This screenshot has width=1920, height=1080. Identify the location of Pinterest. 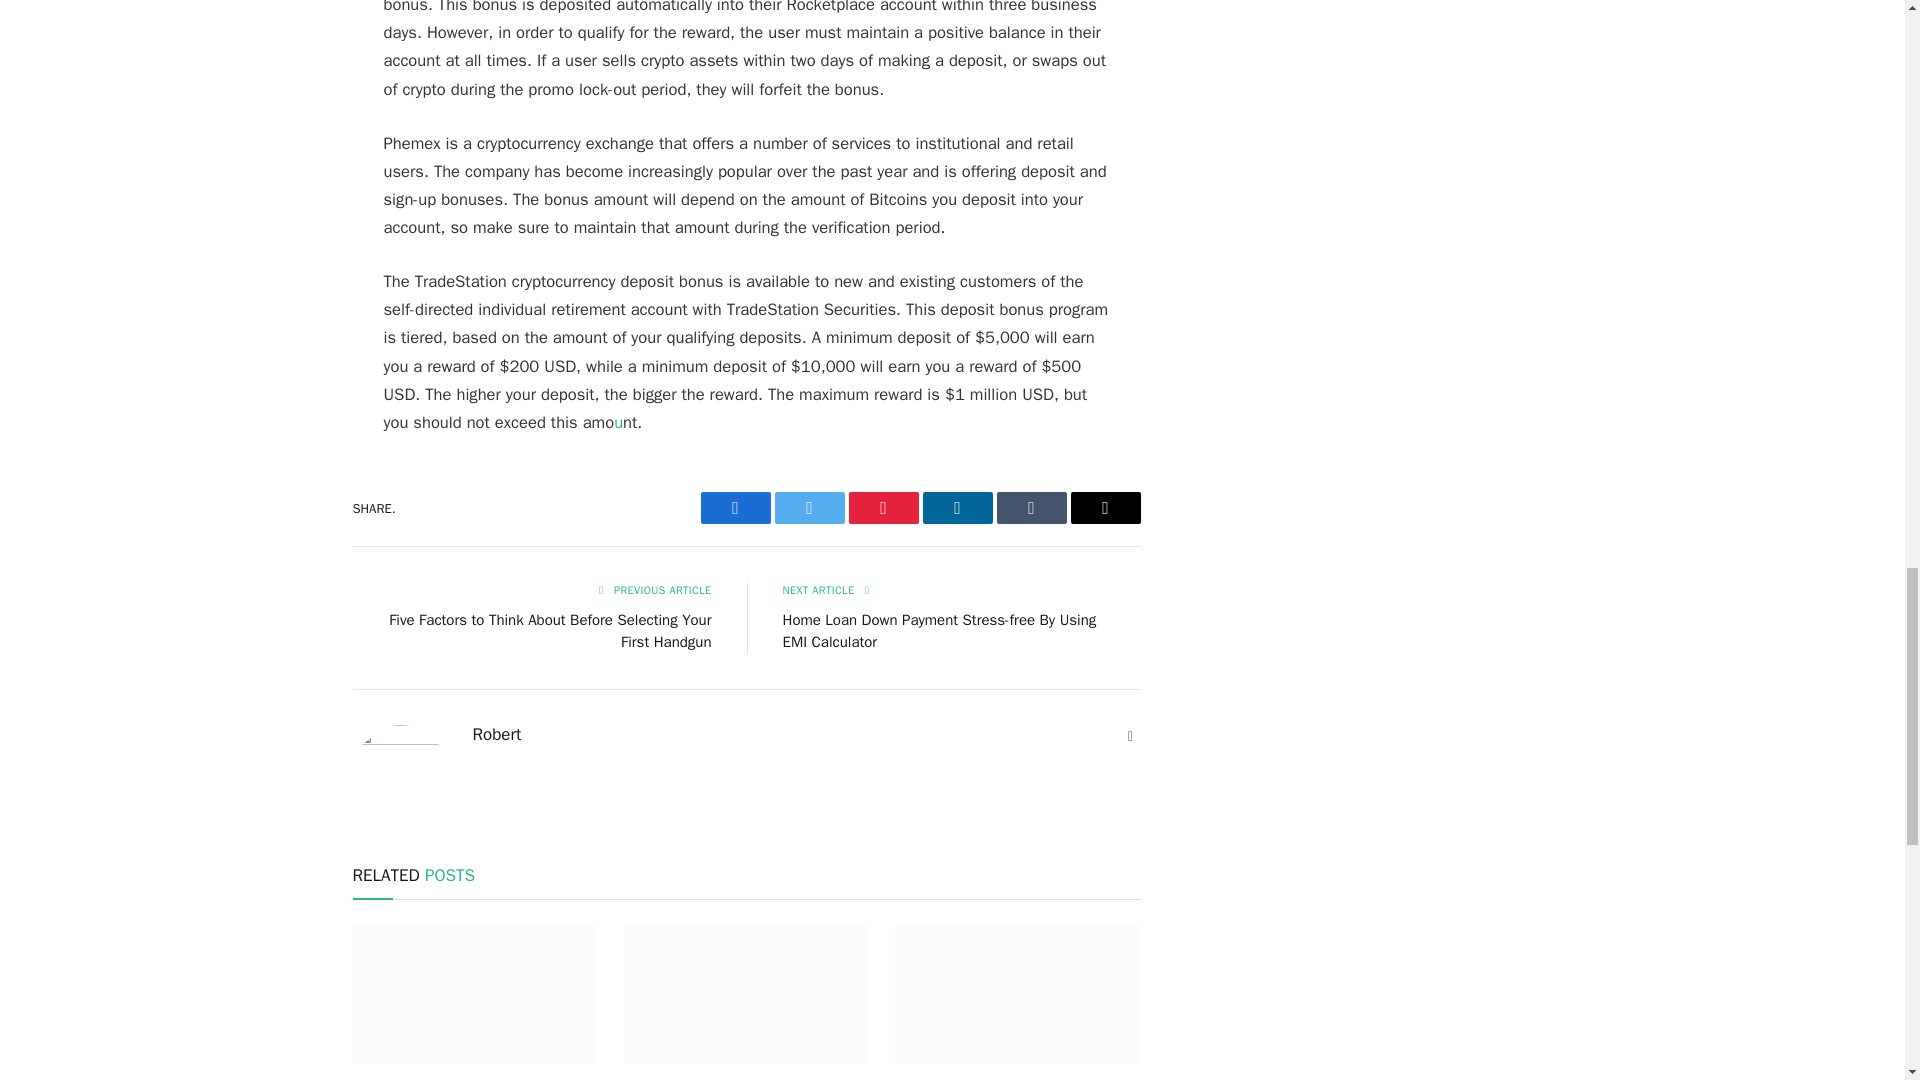
(882, 508).